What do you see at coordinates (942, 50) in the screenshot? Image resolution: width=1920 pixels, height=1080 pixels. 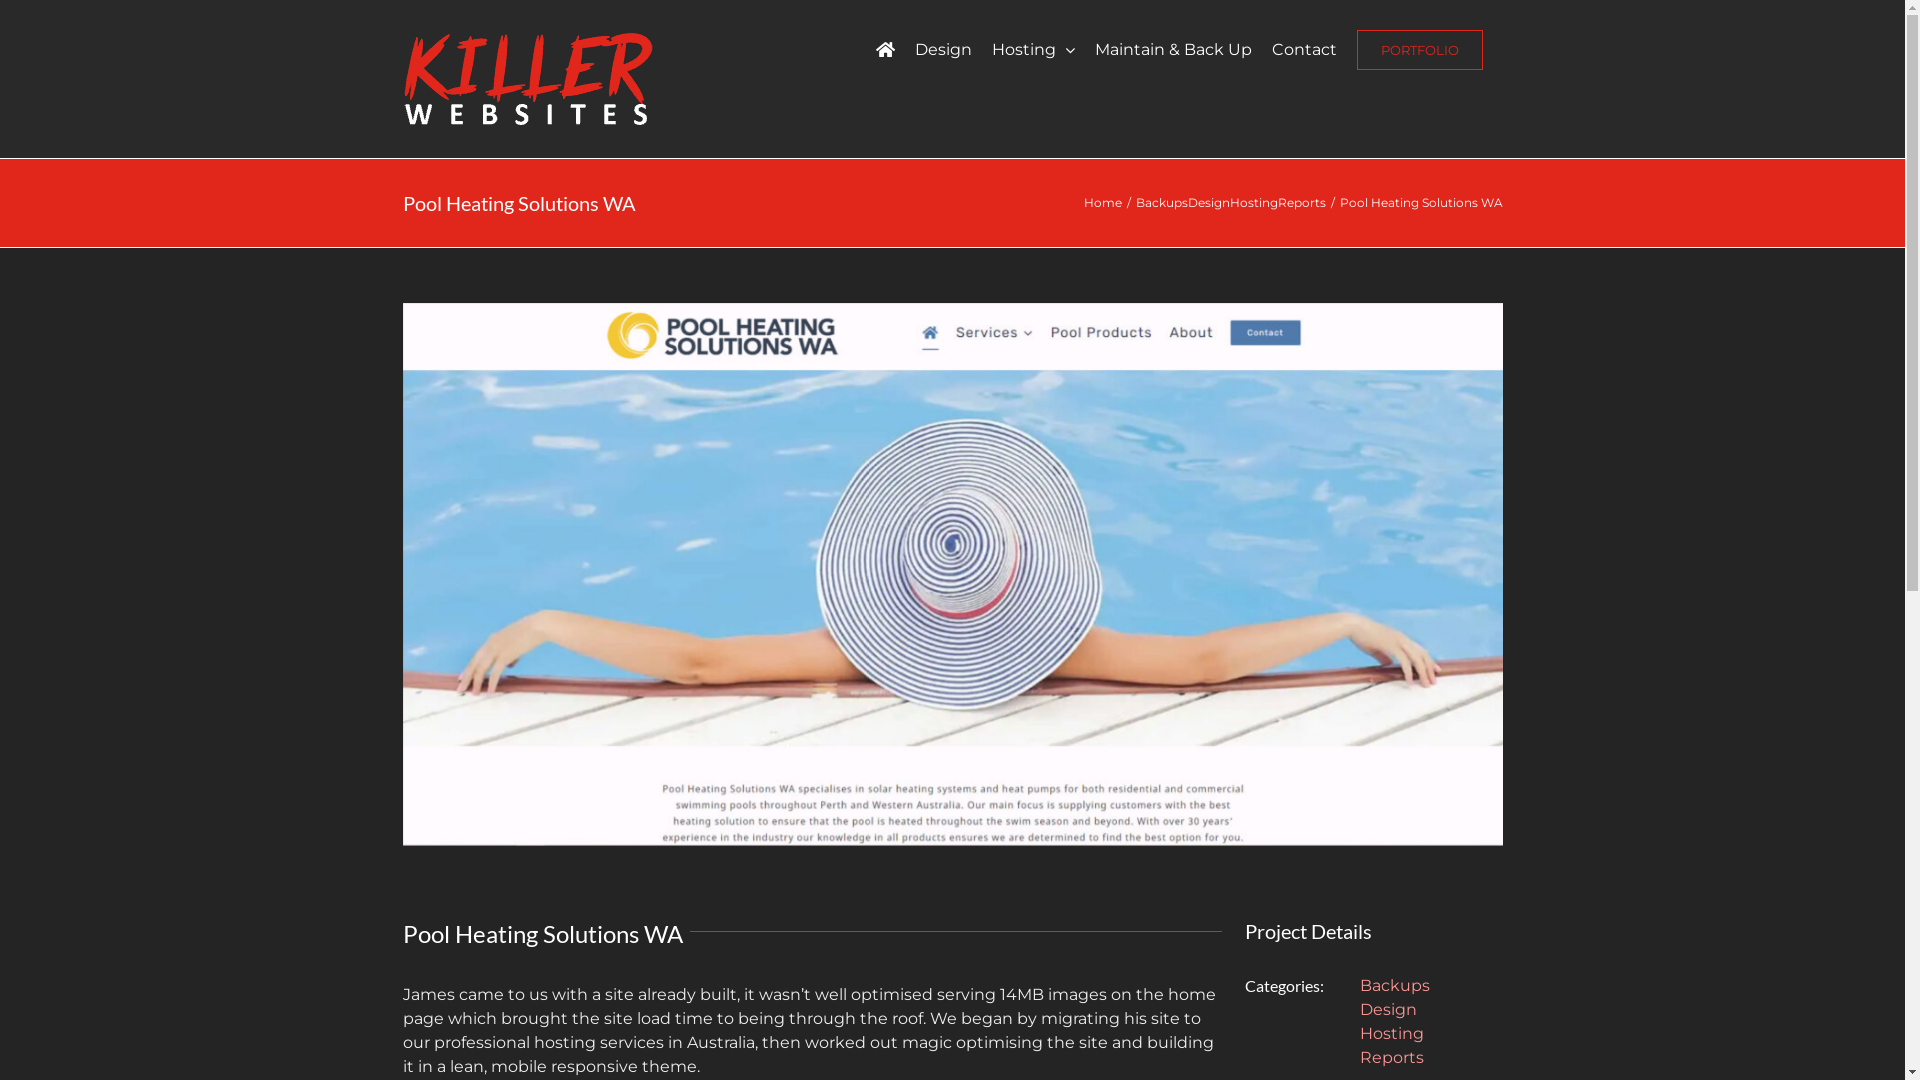 I see `Design` at bounding box center [942, 50].